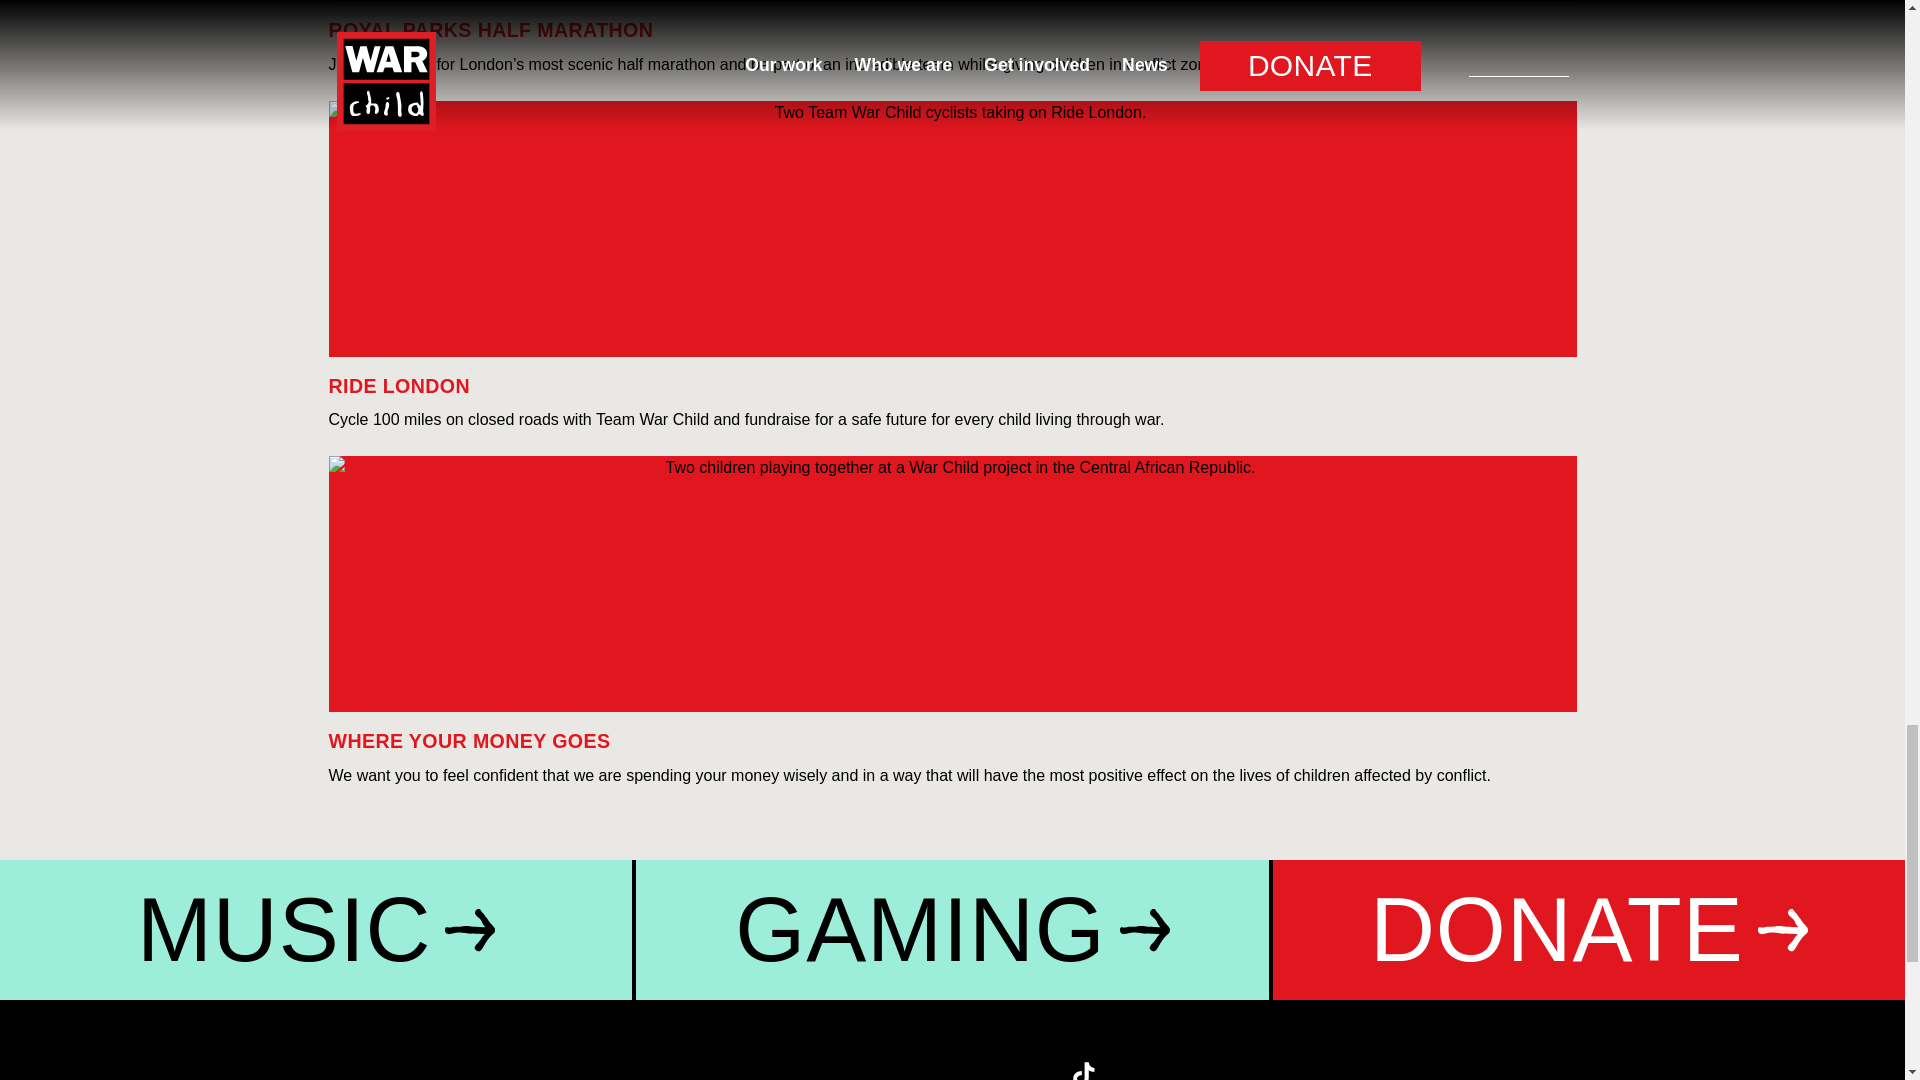  What do you see at coordinates (870, 1070) in the screenshot?
I see `Facebook` at bounding box center [870, 1070].